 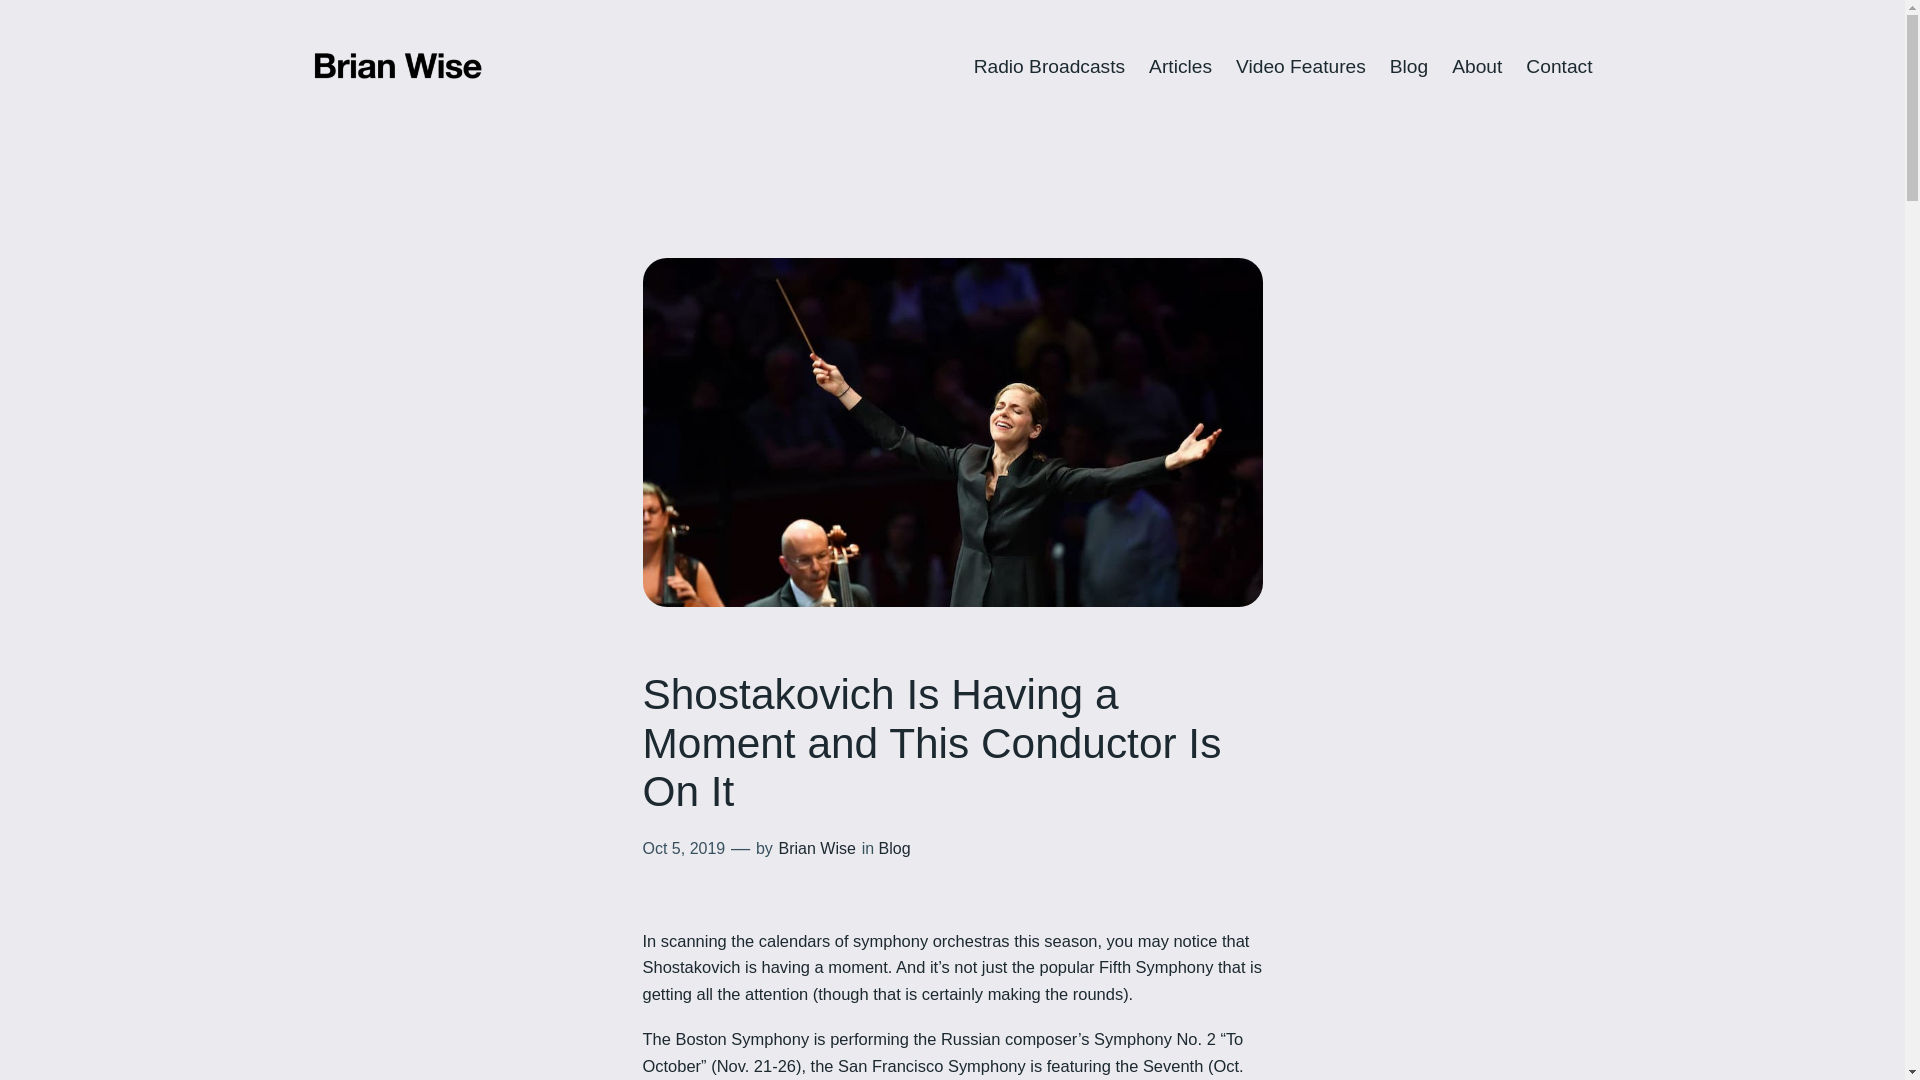 What do you see at coordinates (1558, 67) in the screenshot?
I see `Contact` at bounding box center [1558, 67].